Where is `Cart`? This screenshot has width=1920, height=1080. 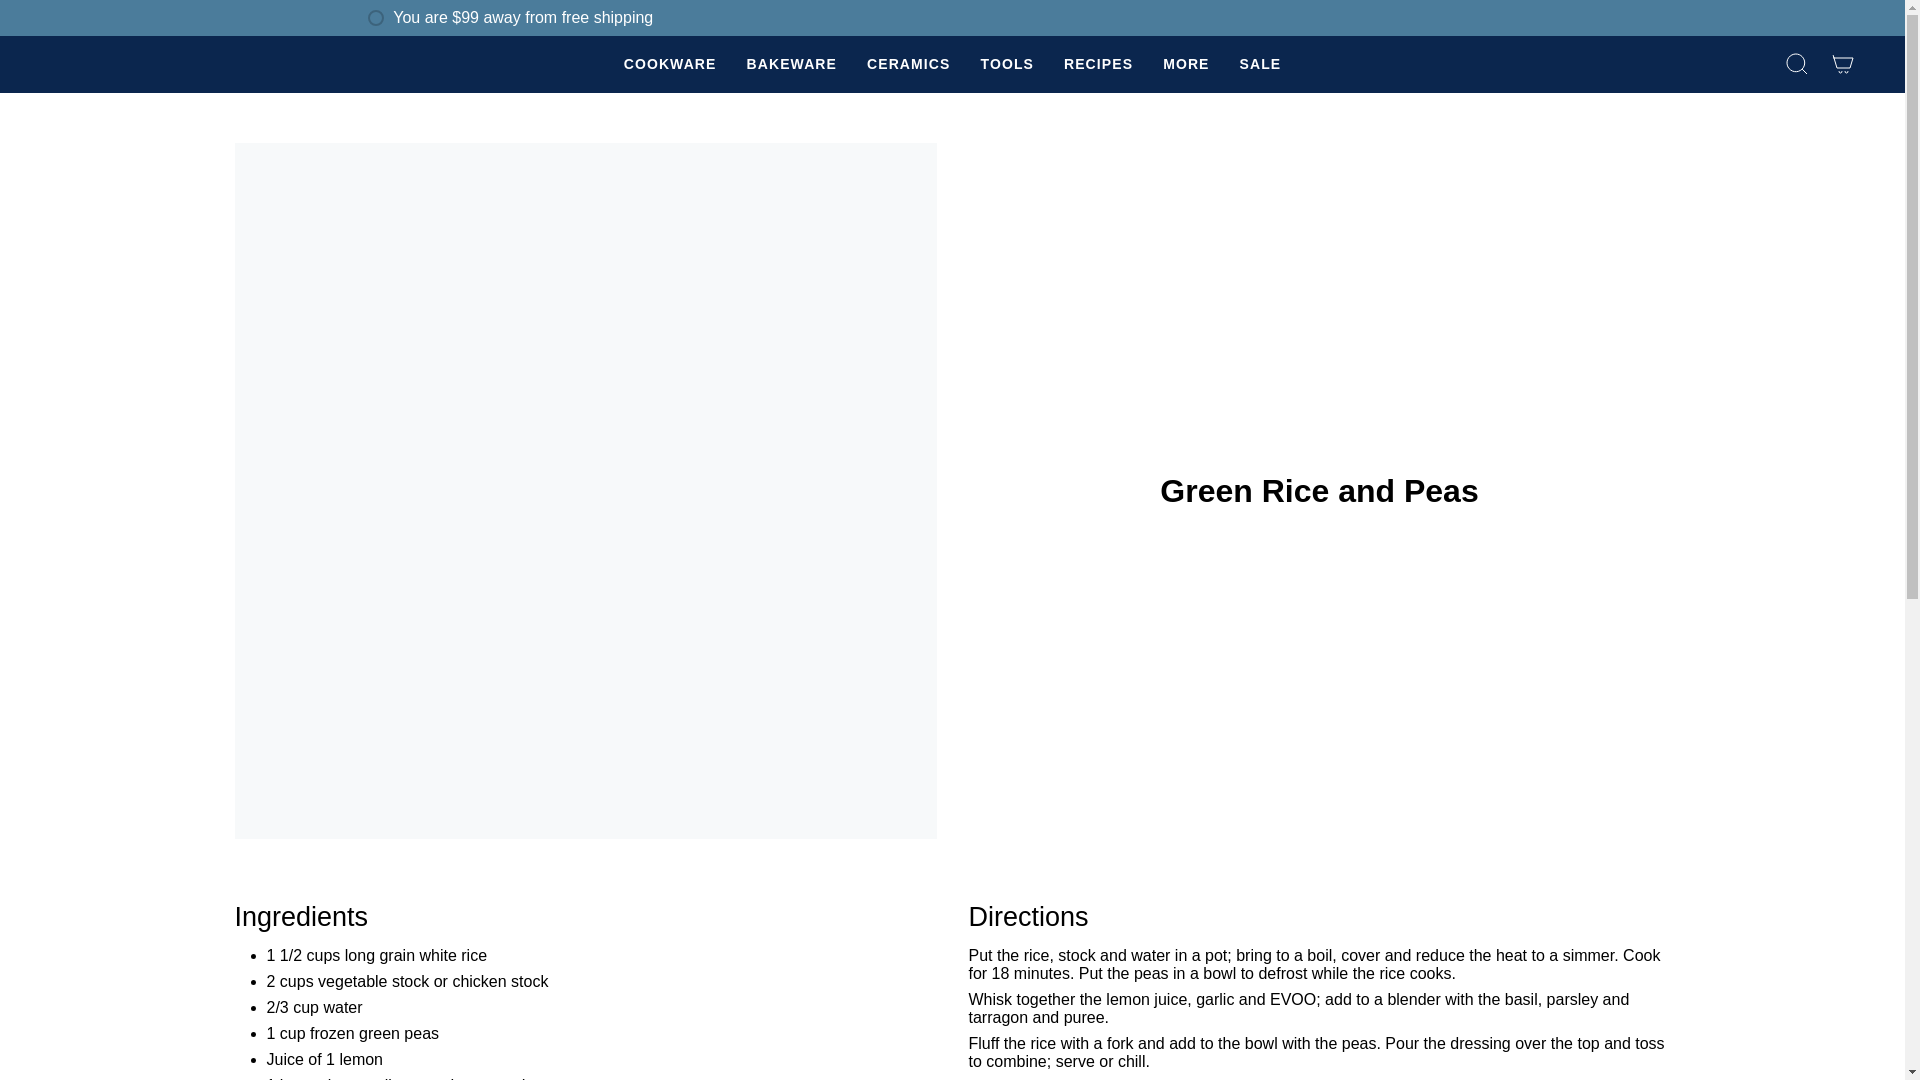
Cart is located at coordinates (1843, 64).